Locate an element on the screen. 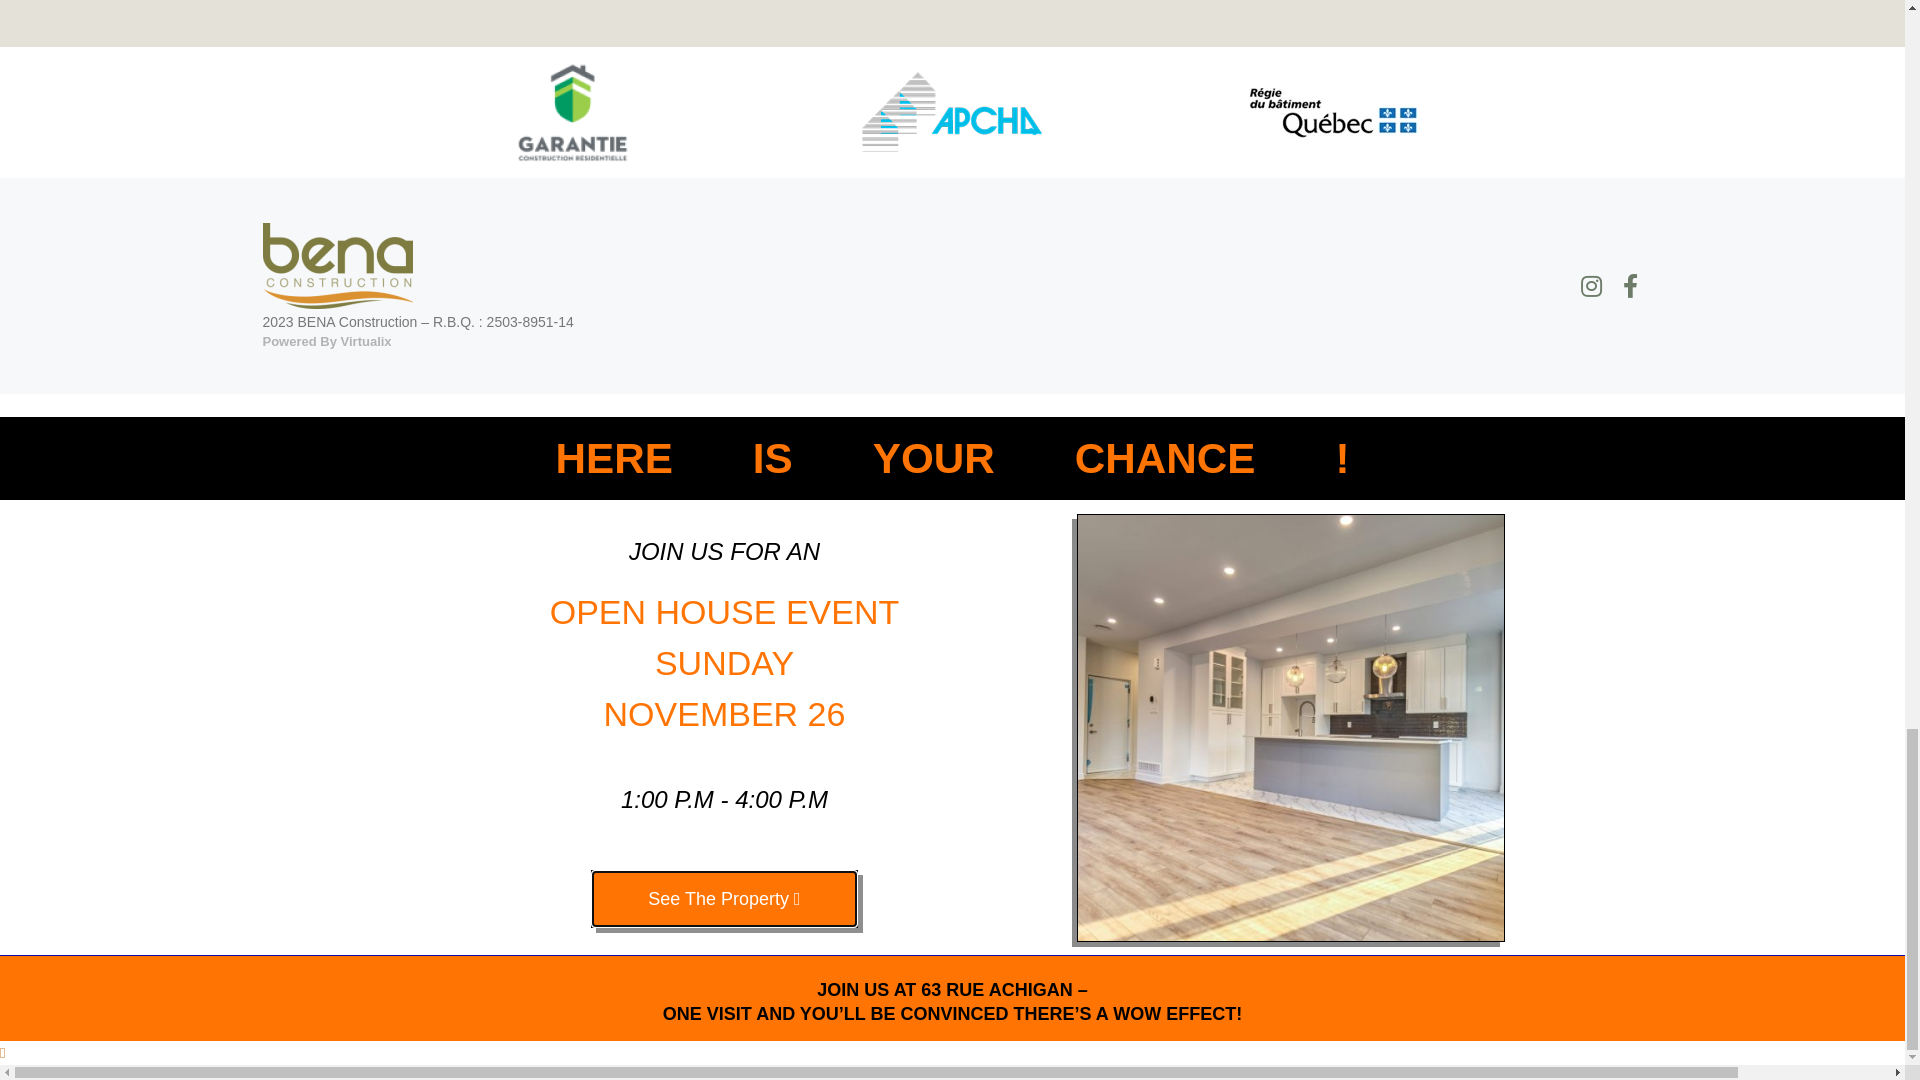  FR is located at coordinates (1860, 115).